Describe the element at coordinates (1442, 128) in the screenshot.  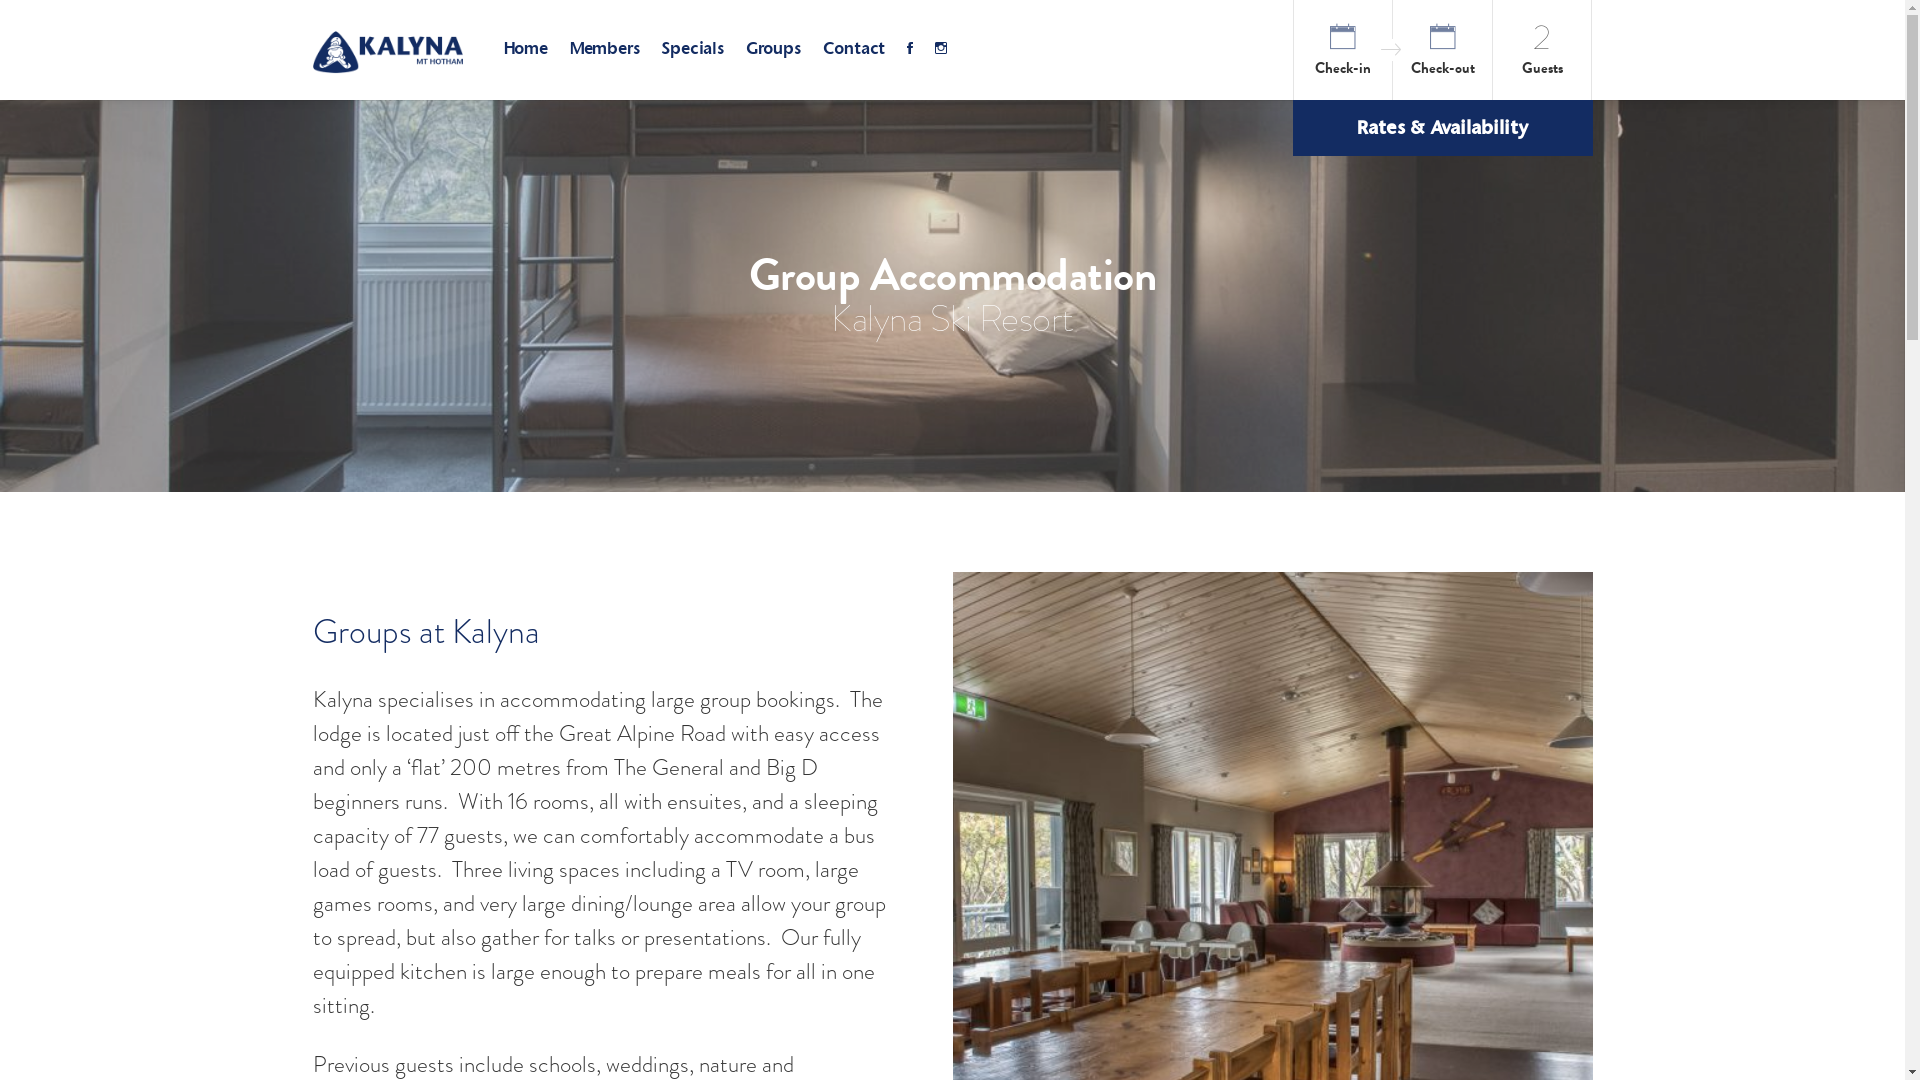
I see `Rates & Availability` at that location.